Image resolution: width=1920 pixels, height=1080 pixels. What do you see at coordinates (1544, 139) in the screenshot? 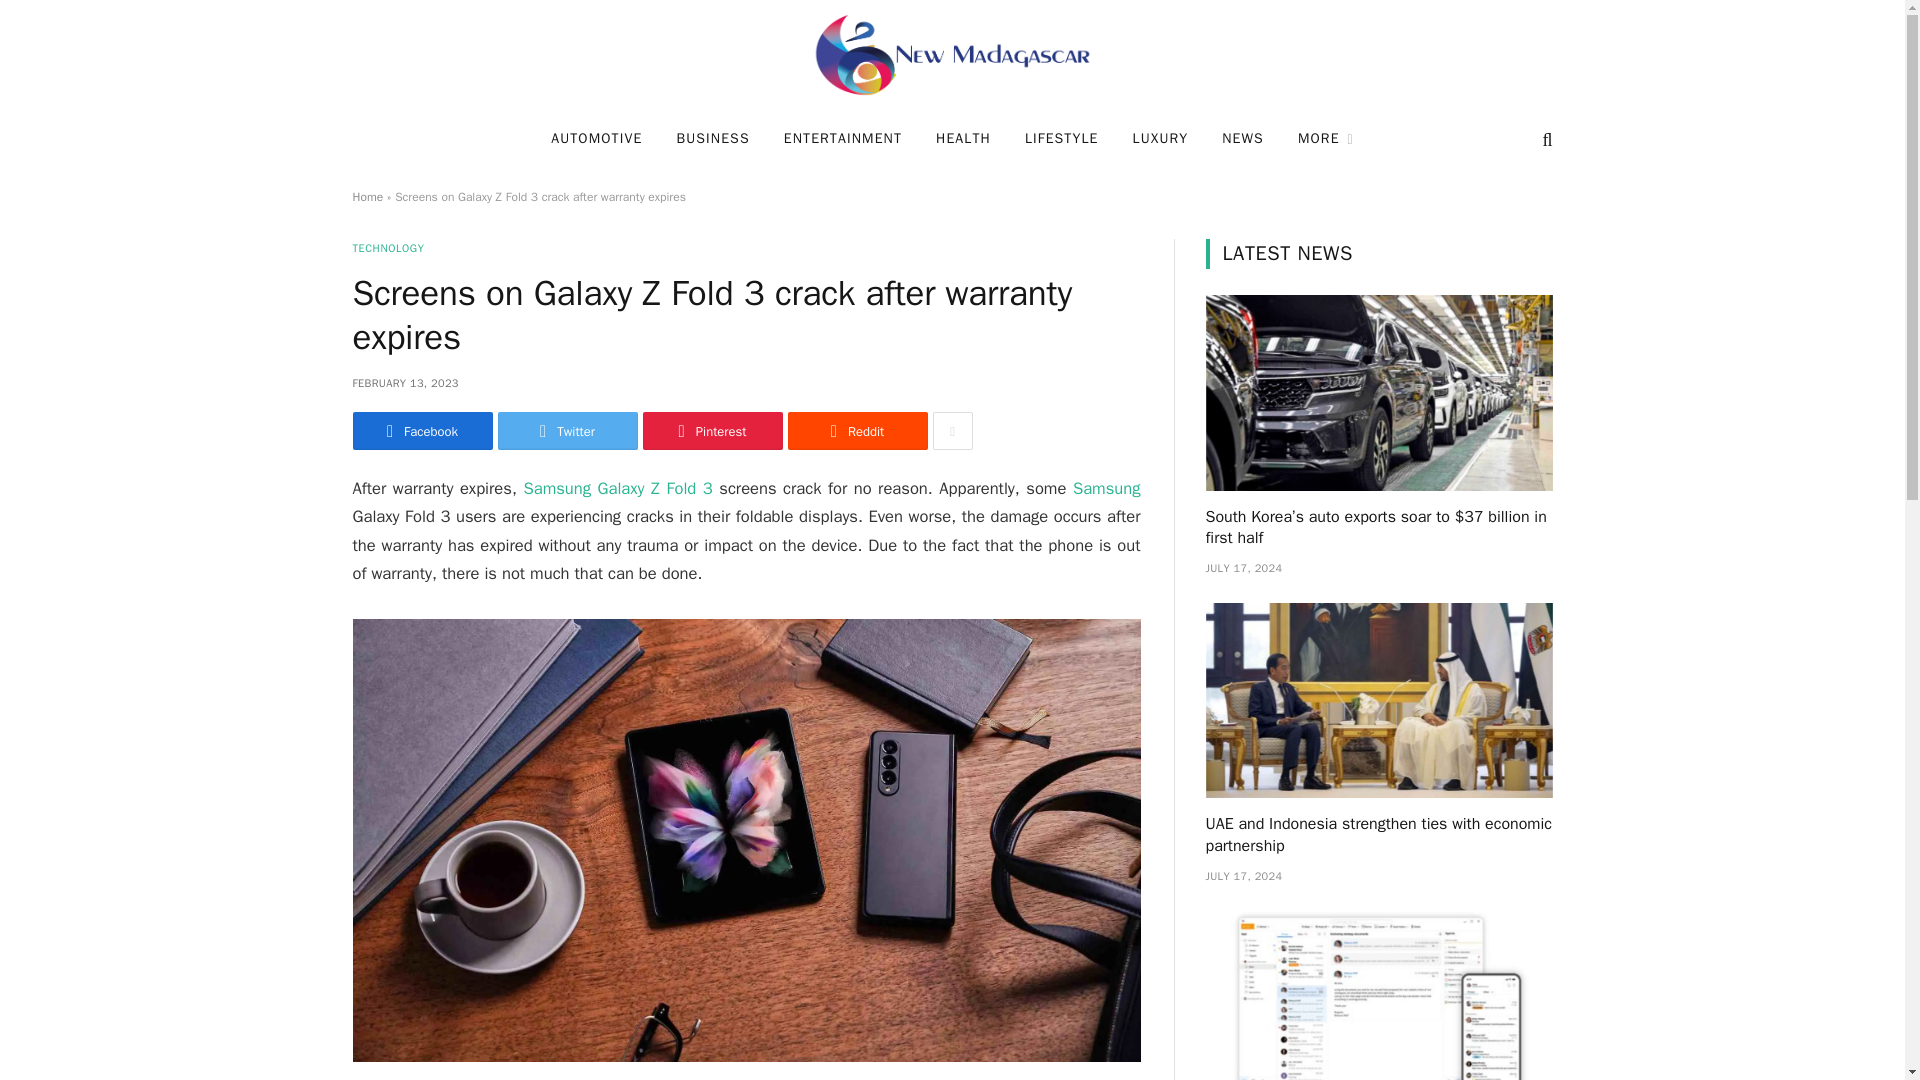
I see `Search` at bounding box center [1544, 139].